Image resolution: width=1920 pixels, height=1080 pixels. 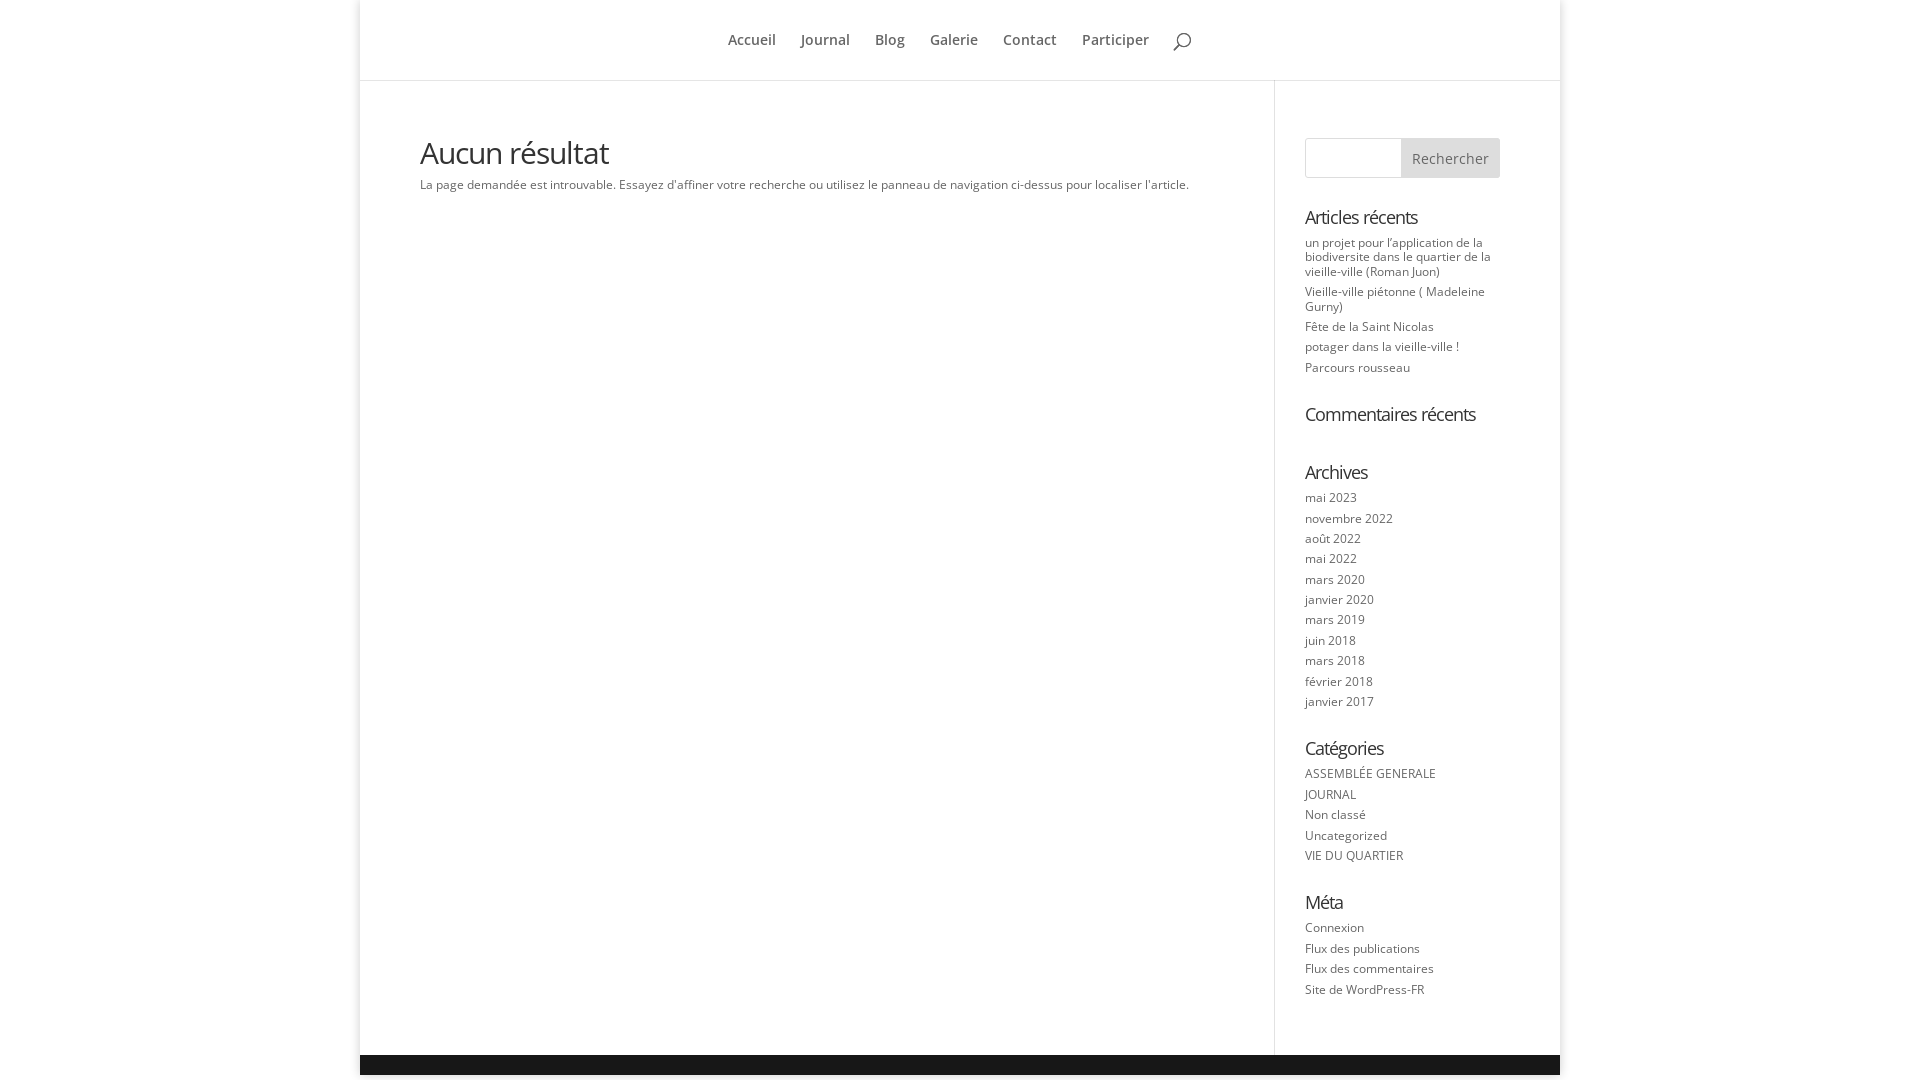 What do you see at coordinates (1362, 948) in the screenshot?
I see `Flux des publications` at bounding box center [1362, 948].